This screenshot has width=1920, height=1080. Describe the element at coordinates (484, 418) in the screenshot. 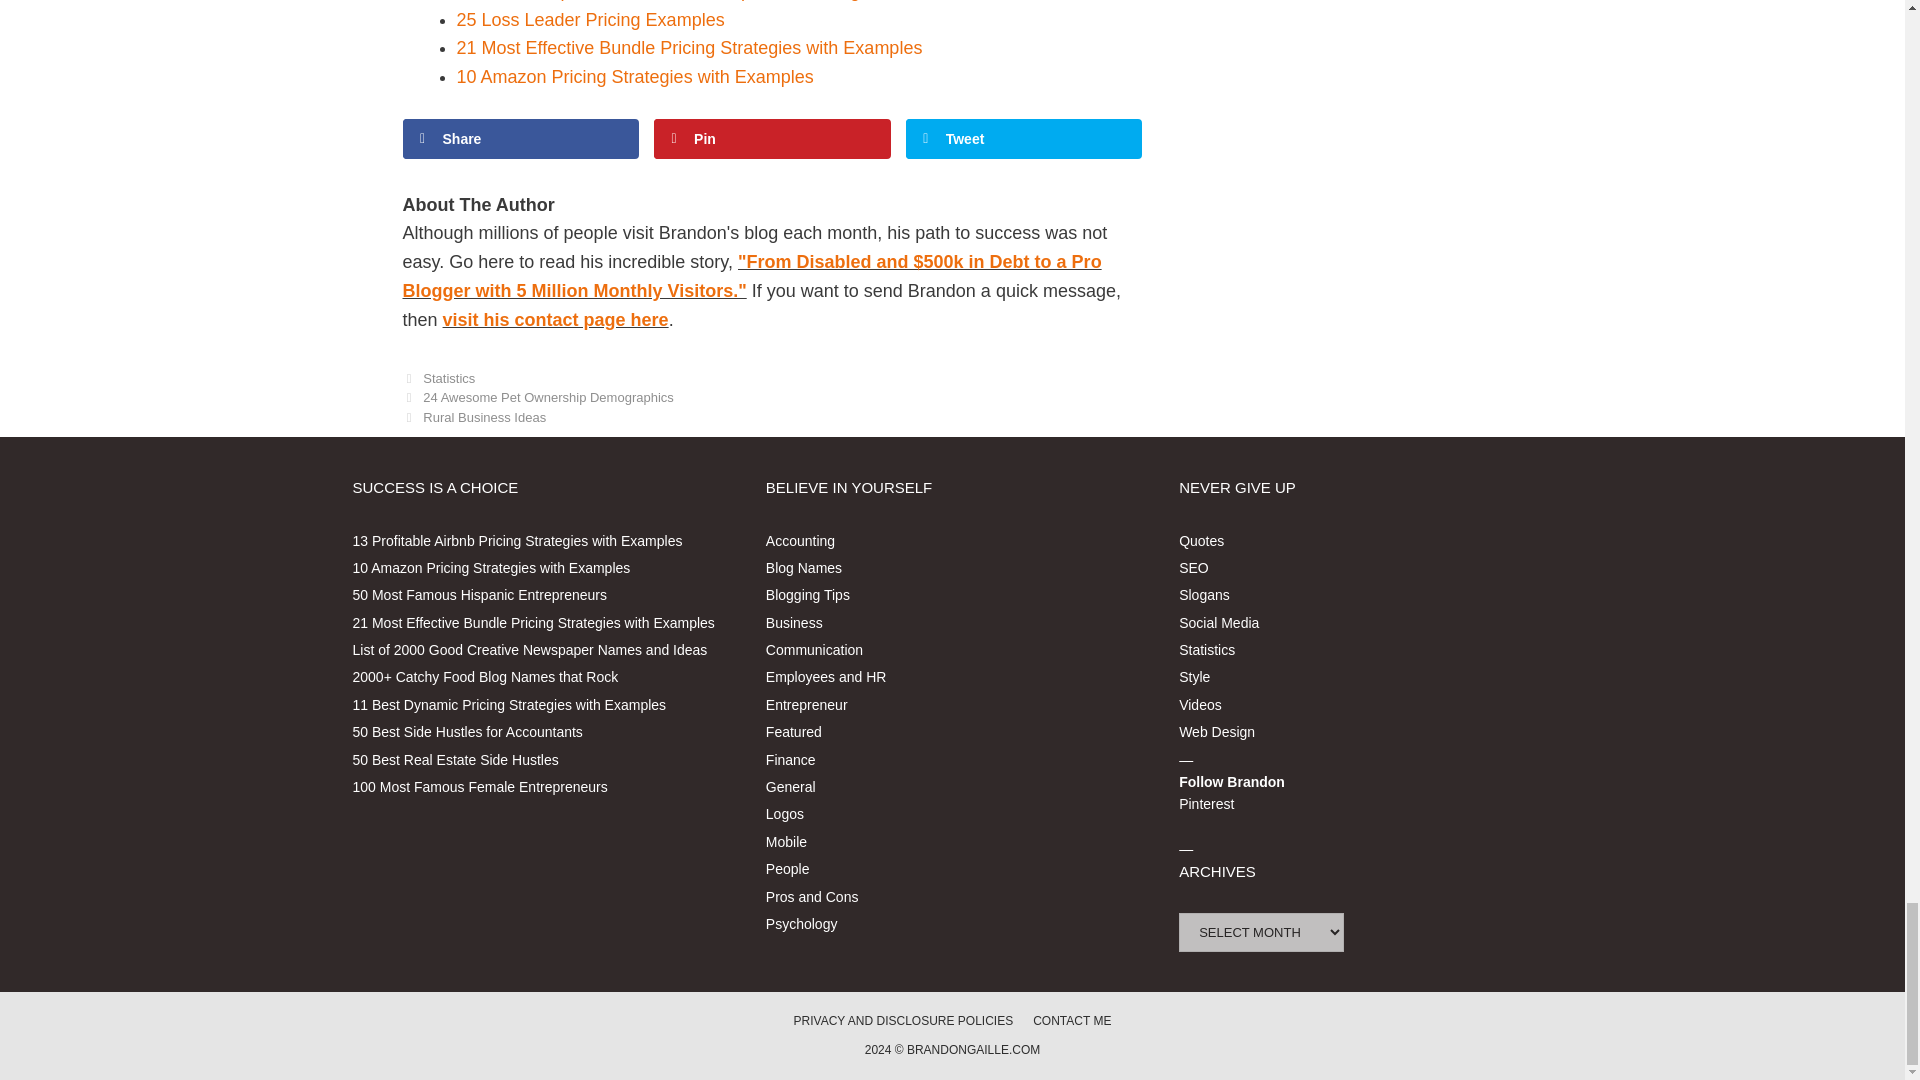

I see `Rural Business Ideas` at that location.